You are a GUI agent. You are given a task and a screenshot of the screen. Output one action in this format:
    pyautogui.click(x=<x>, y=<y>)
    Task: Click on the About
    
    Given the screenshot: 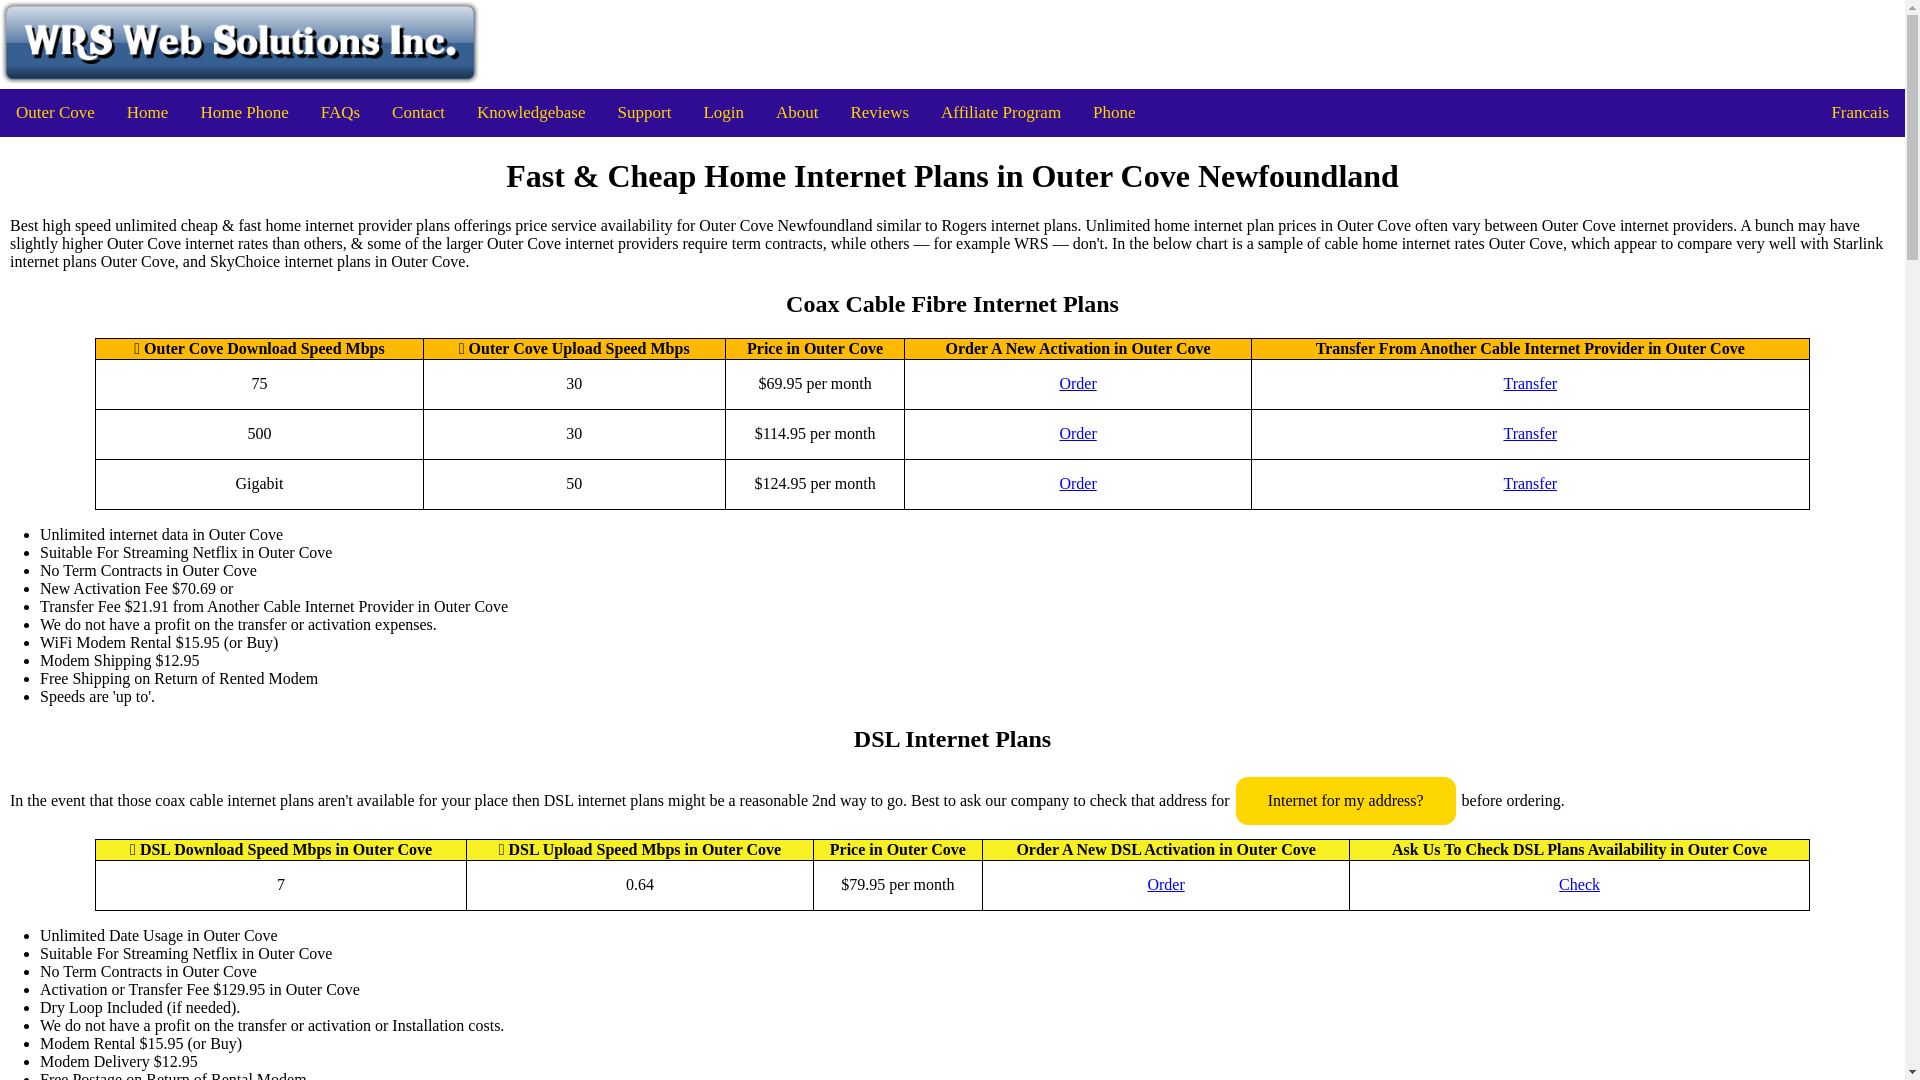 What is the action you would take?
    pyautogui.click(x=798, y=112)
    